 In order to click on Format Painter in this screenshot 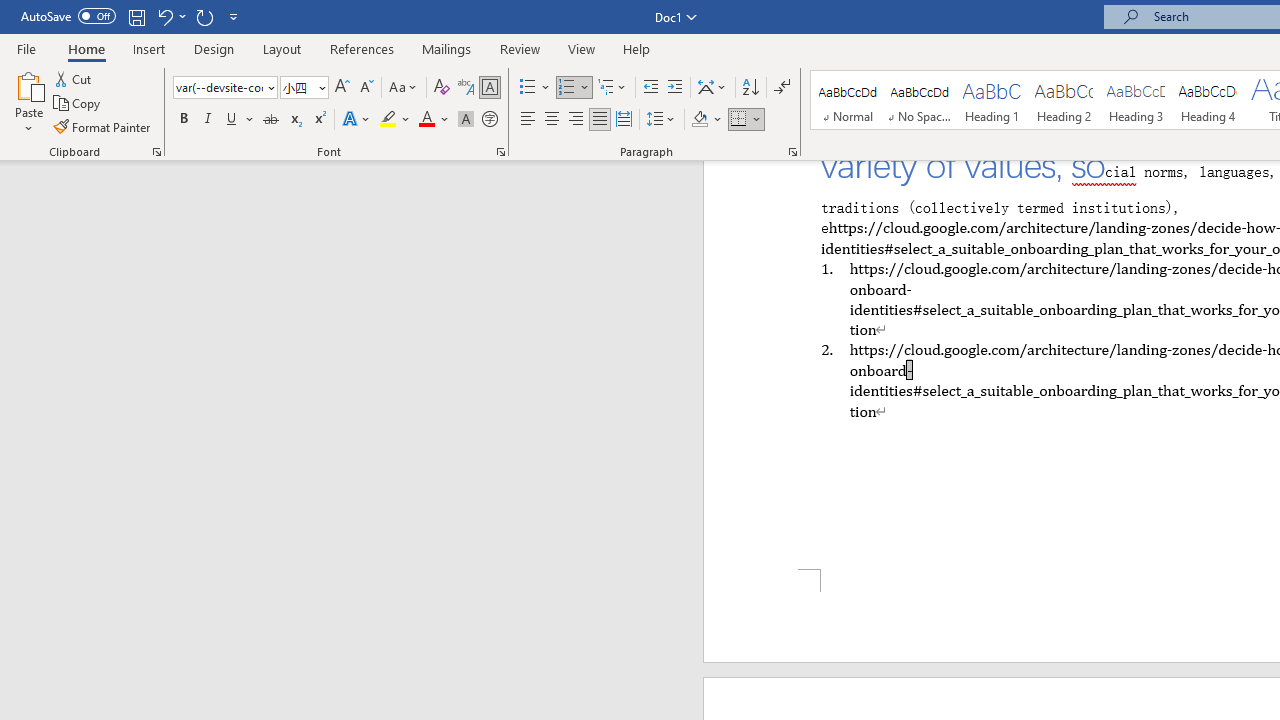, I will do `click(103, 126)`.